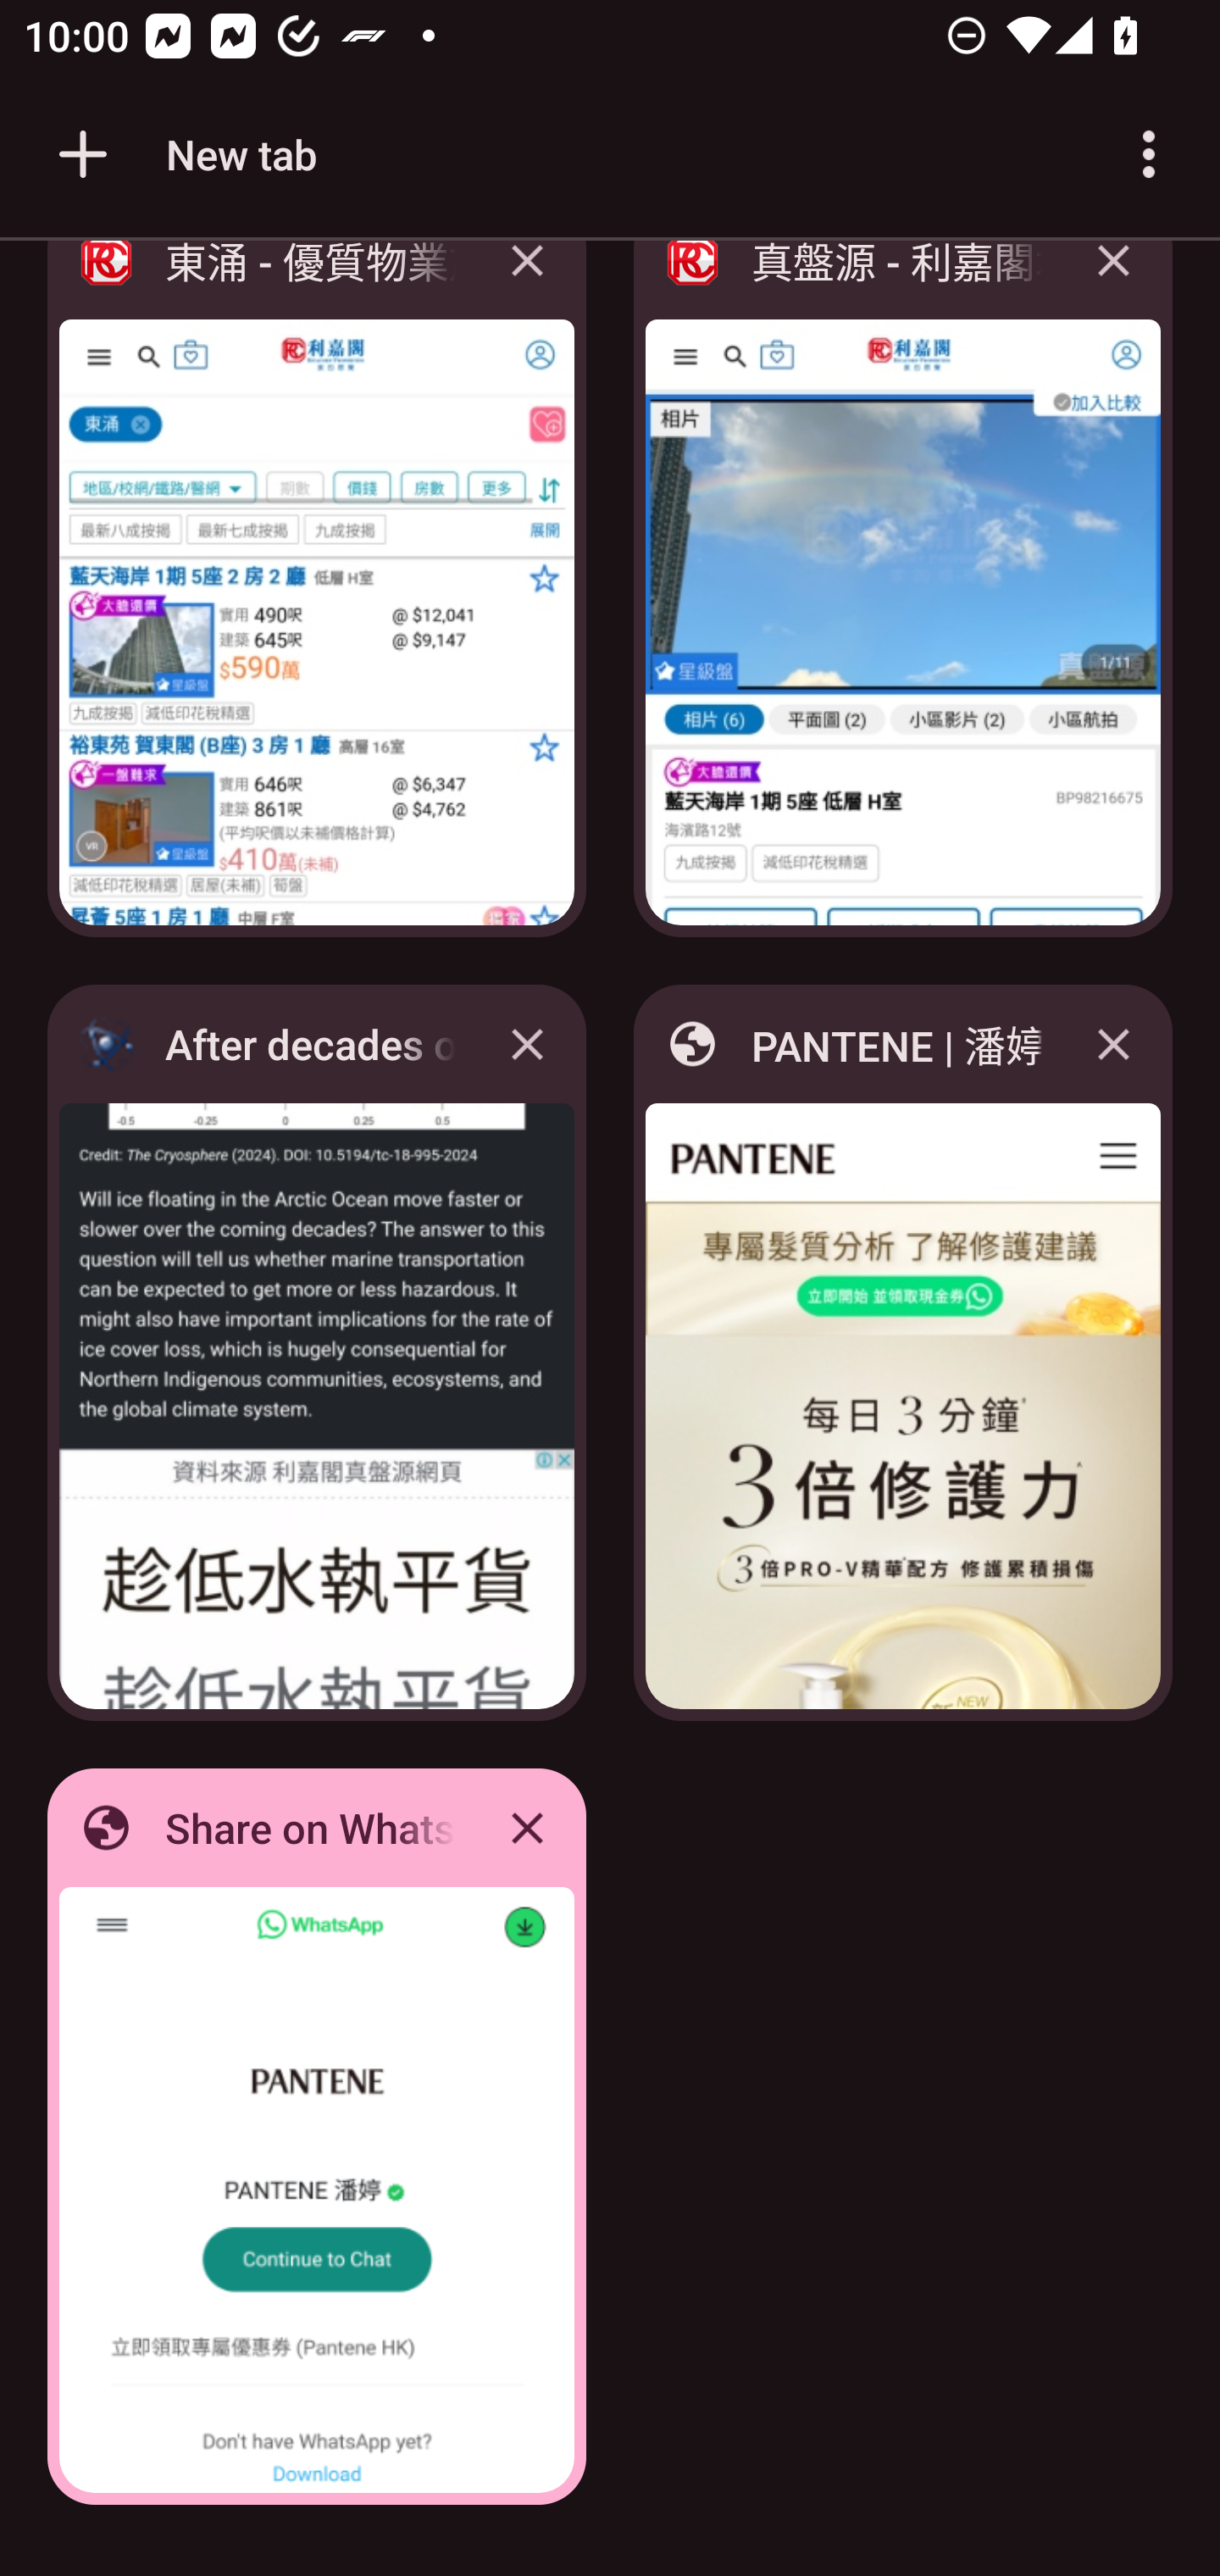 The width and height of the screenshot is (1220, 2576). Describe the element at coordinates (182, 154) in the screenshot. I see `New tab` at that location.